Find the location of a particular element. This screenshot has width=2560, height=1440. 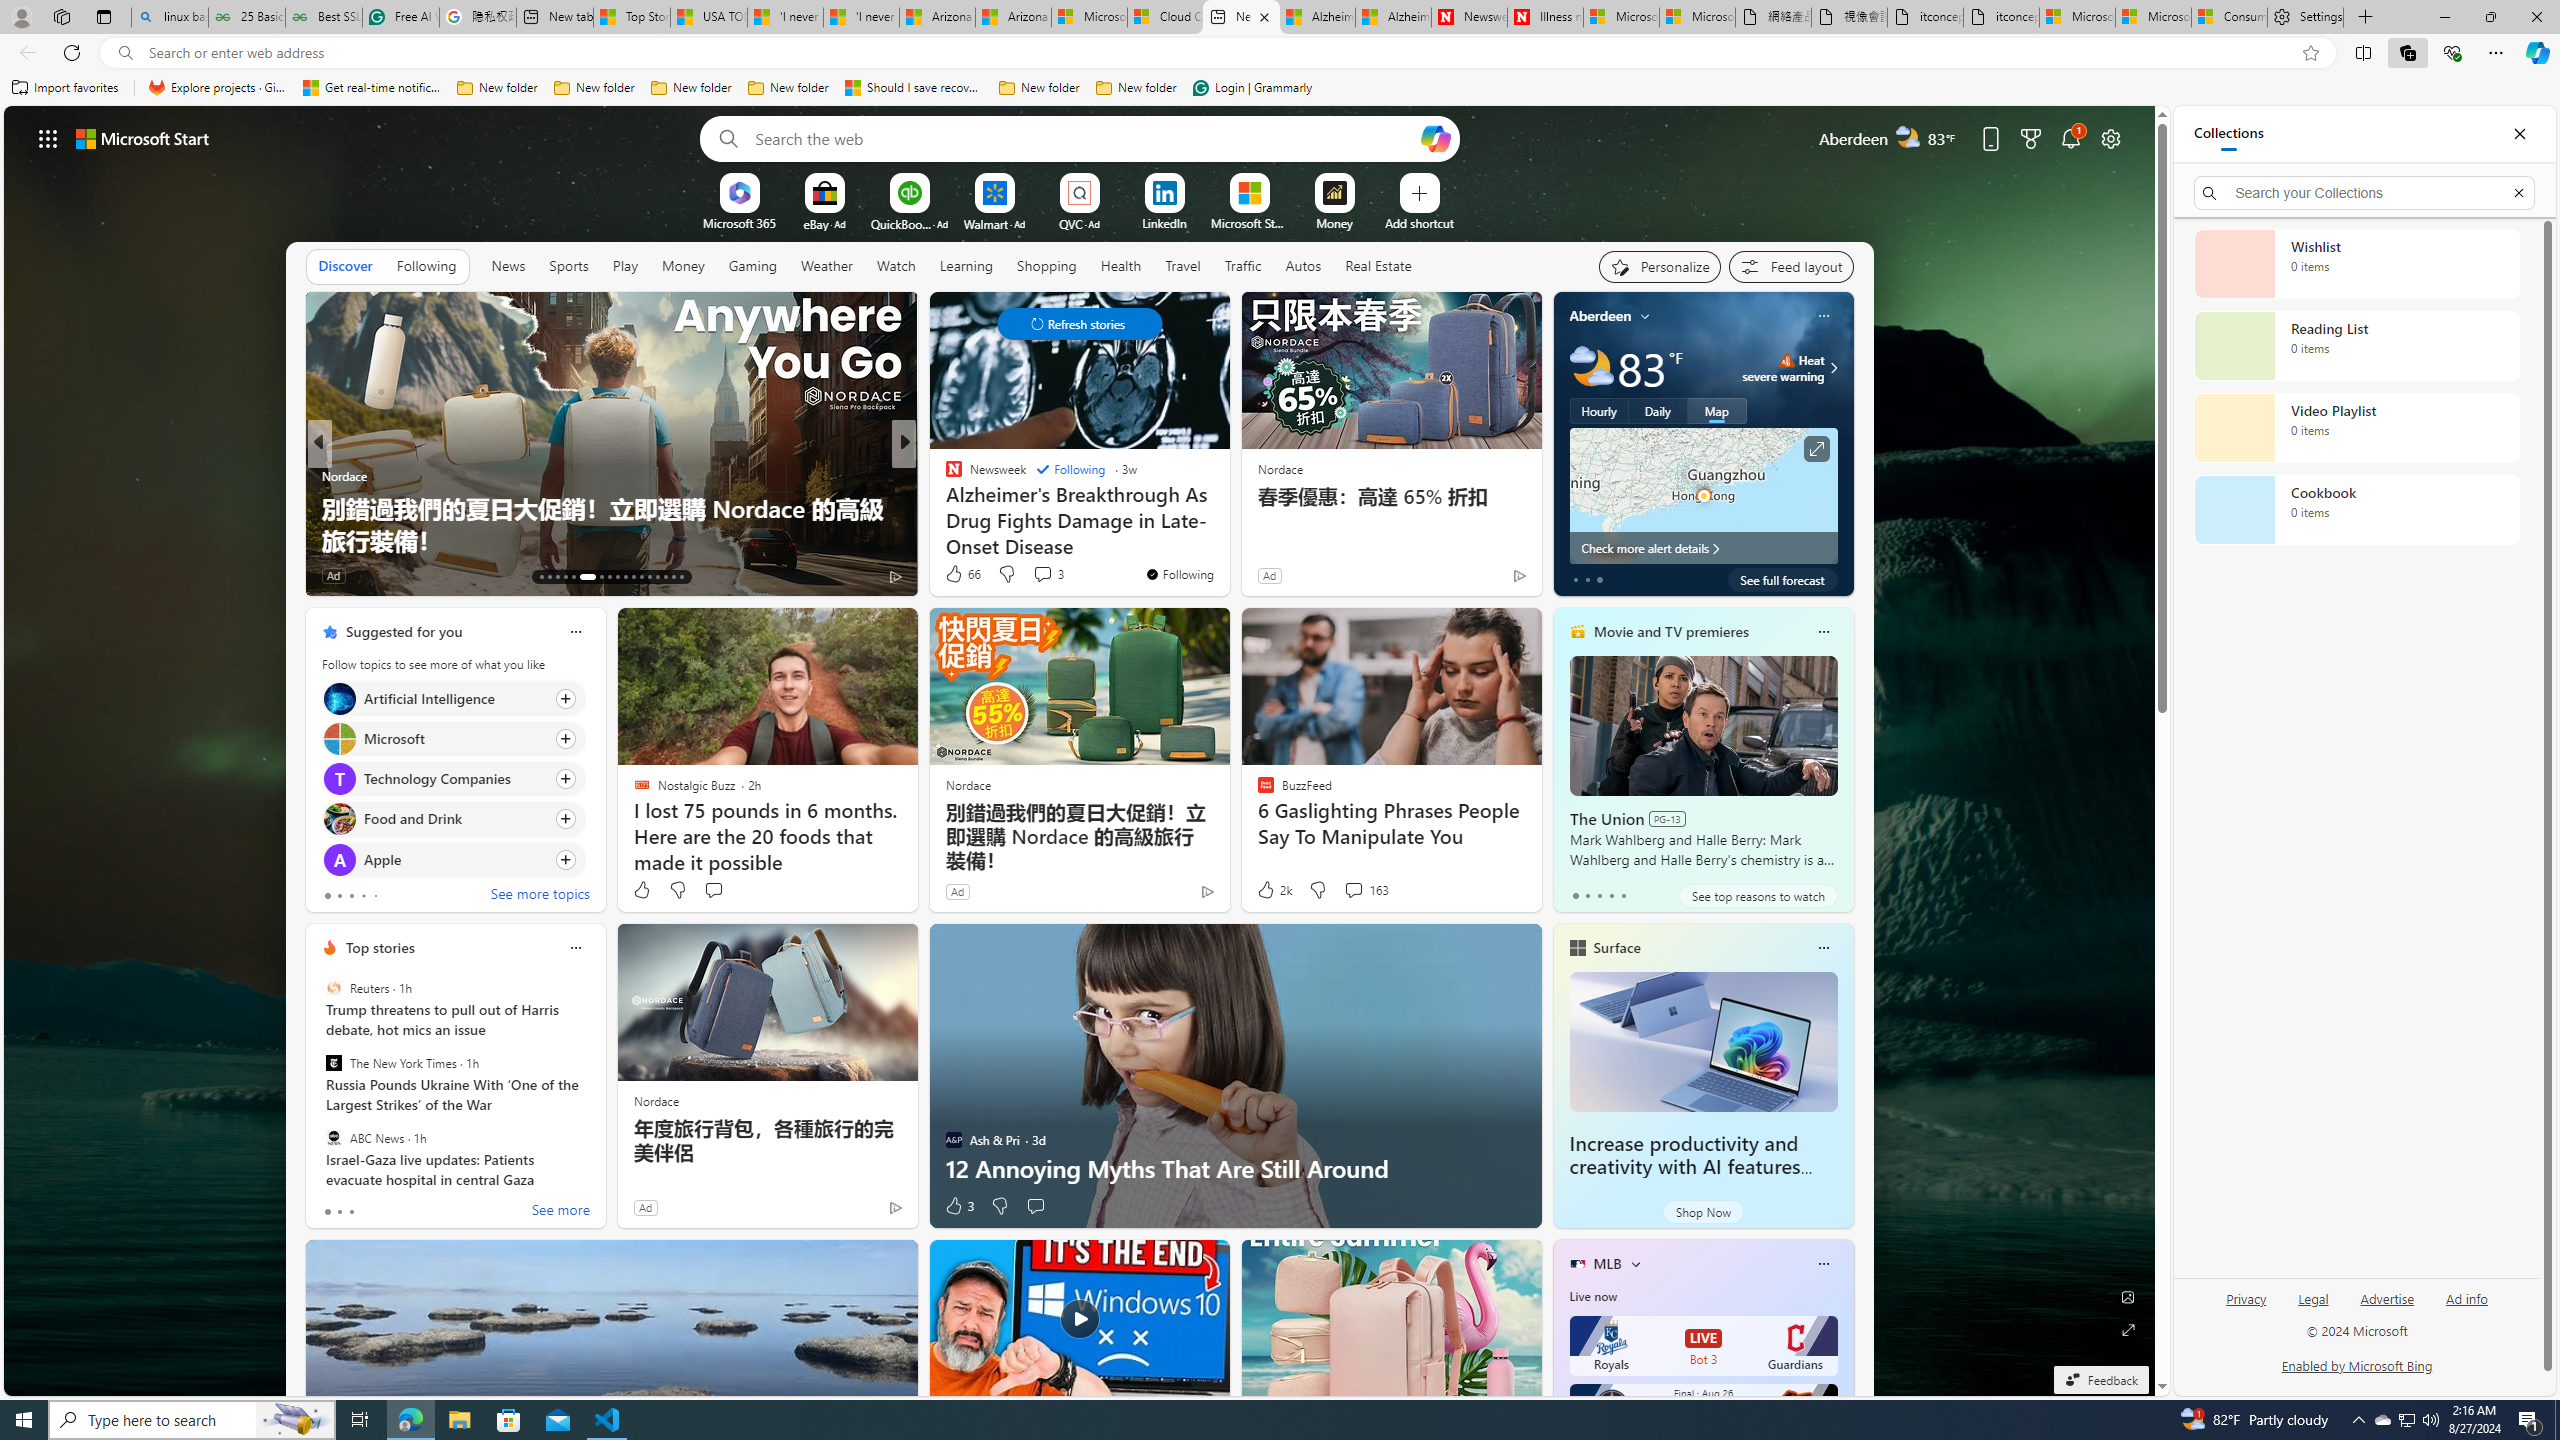

Suggested for you is located at coordinates (404, 632).